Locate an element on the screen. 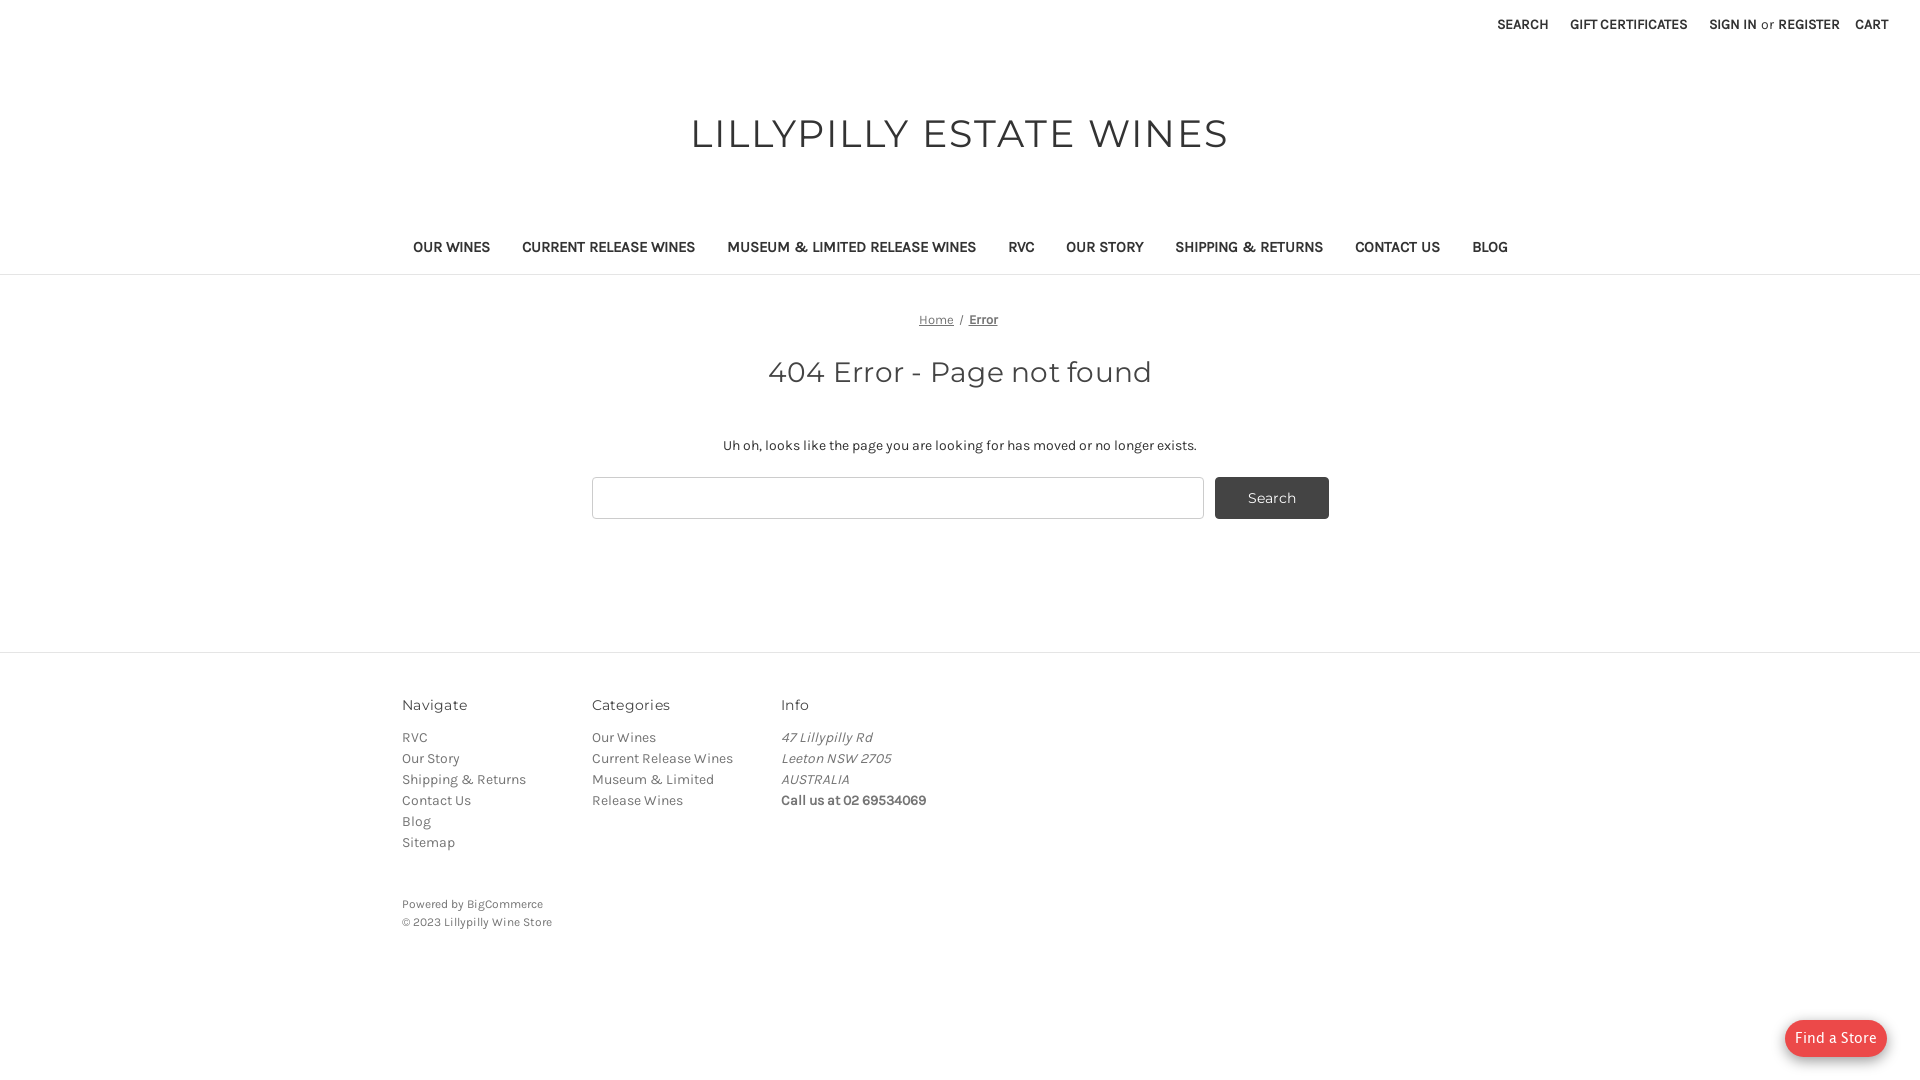 The image size is (1920, 1080). Blog is located at coordinates (416, 822).